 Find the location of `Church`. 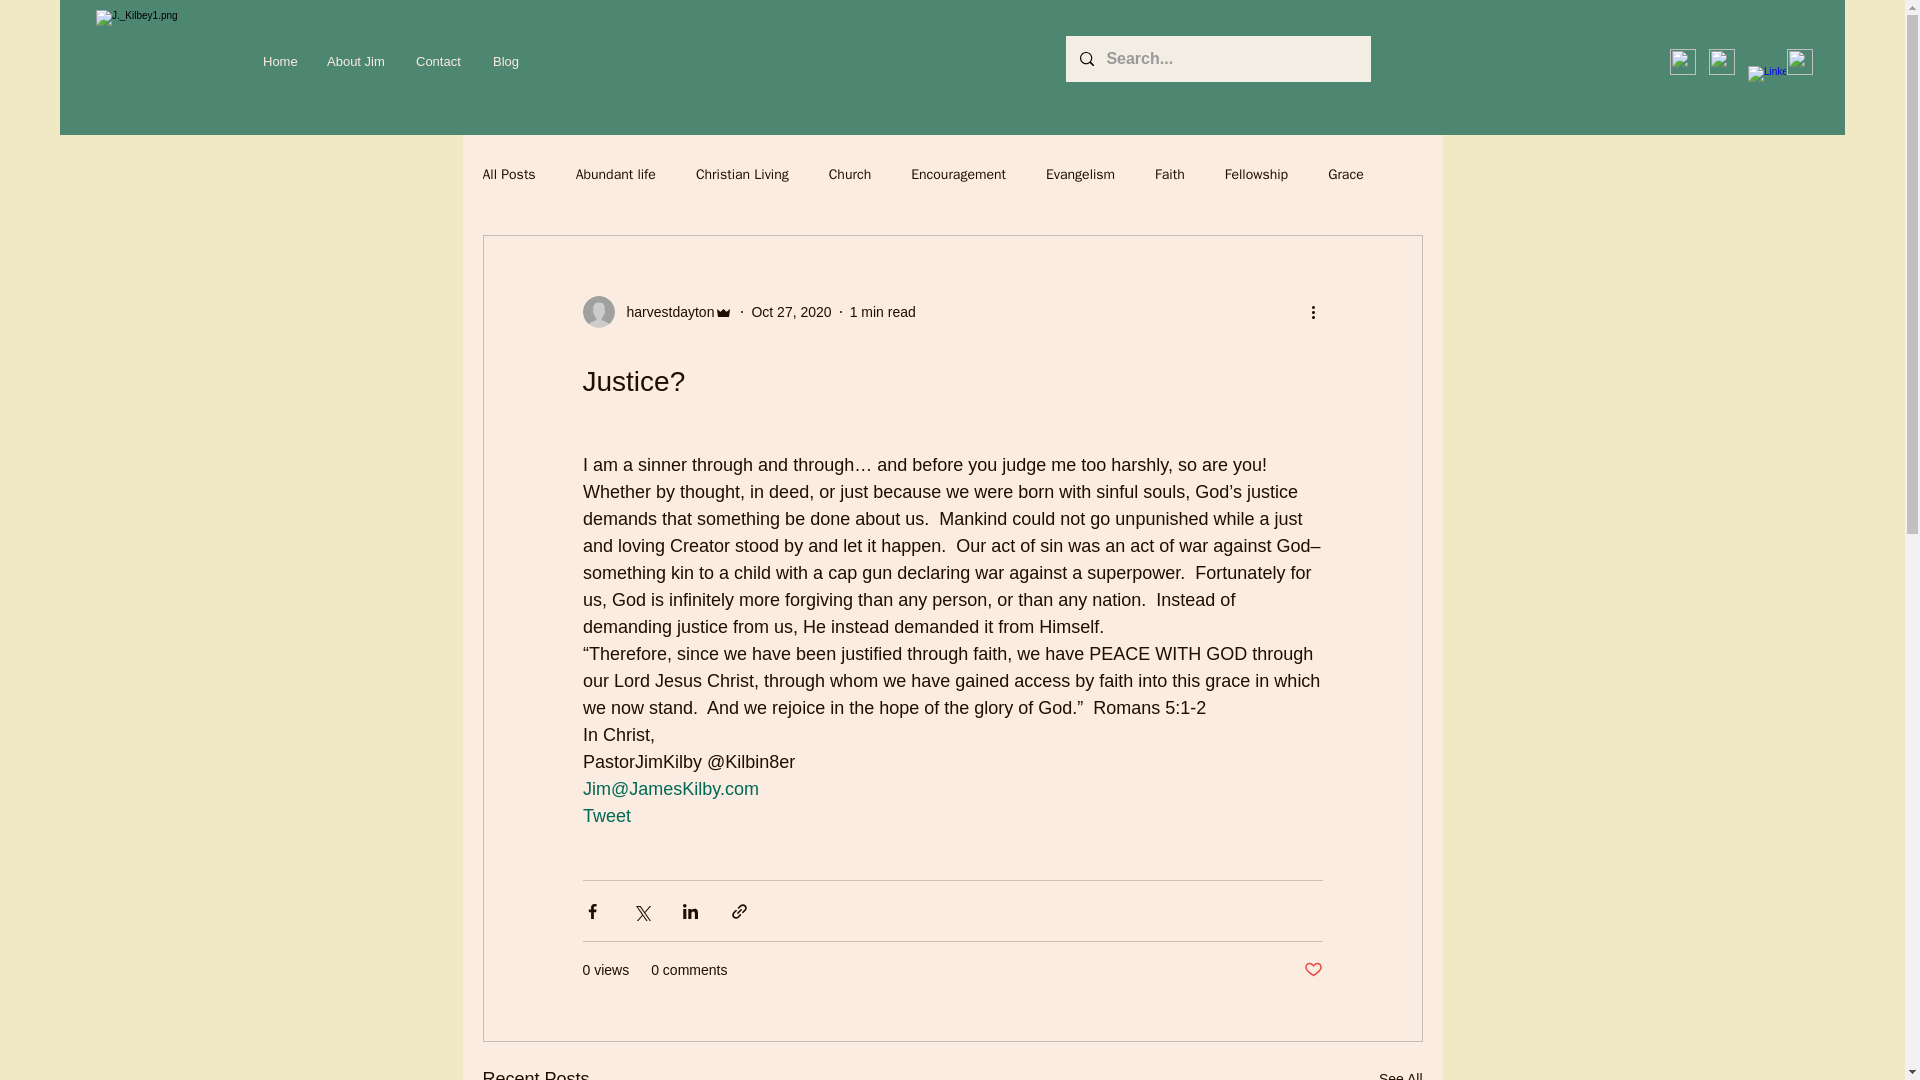

Church is located at coordinates (850, 174).